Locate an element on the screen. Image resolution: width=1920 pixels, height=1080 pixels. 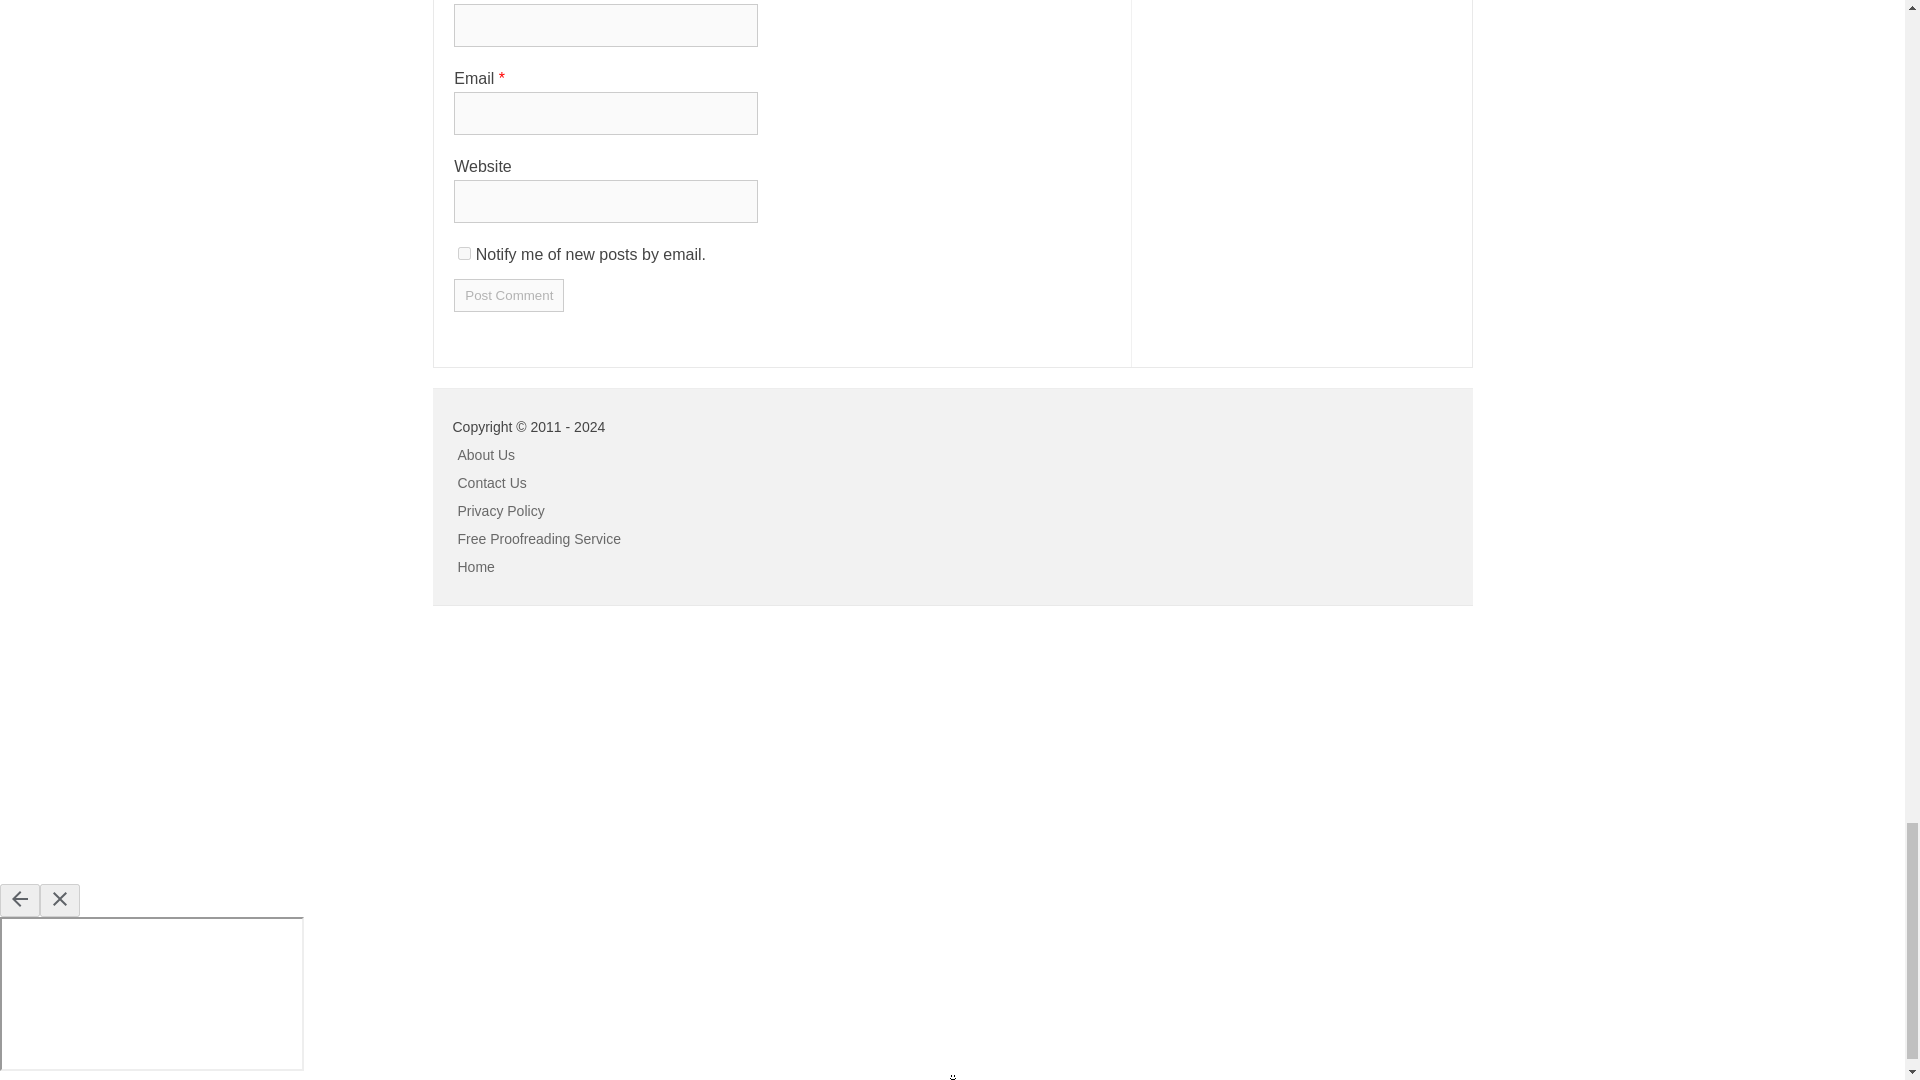
Contact Us is located at coordinates (492, 483).